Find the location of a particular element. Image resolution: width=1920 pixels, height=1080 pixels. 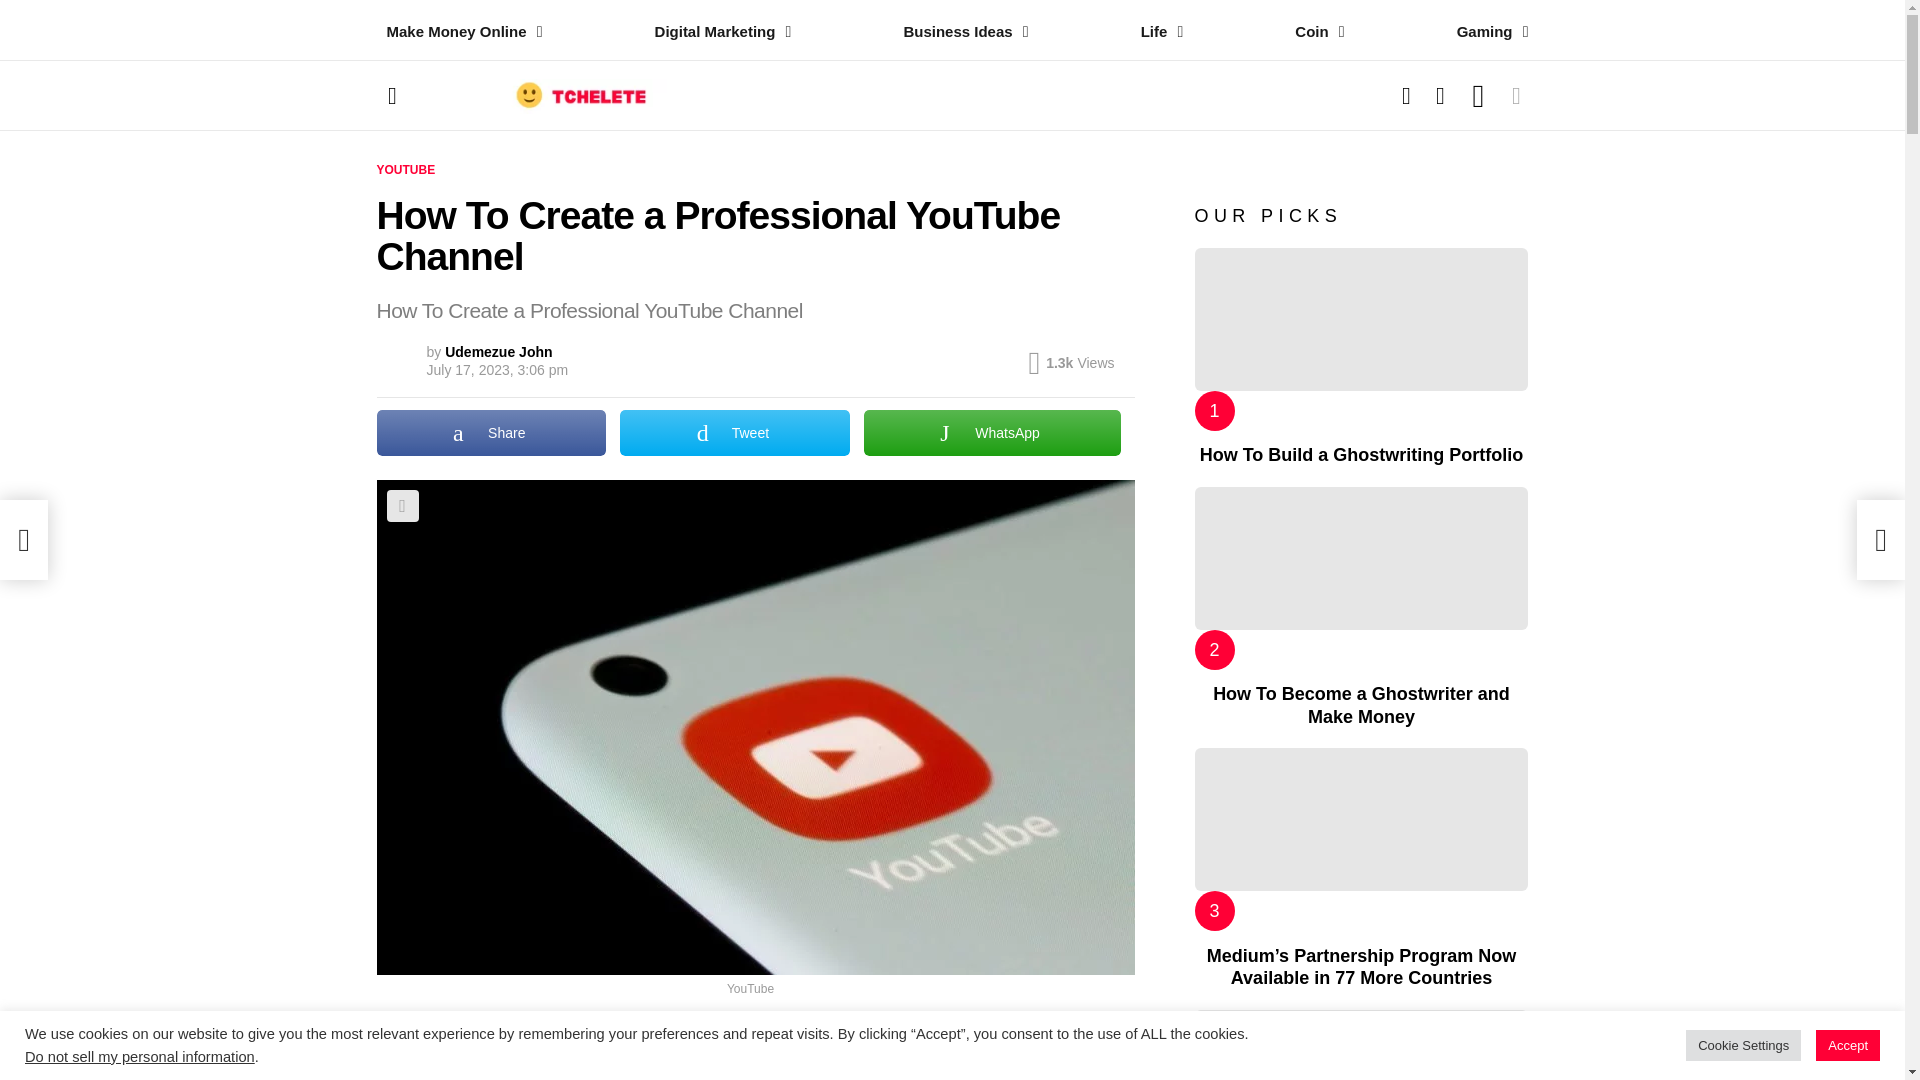

Share on WhatsApp is located at coordinates (992, 432).